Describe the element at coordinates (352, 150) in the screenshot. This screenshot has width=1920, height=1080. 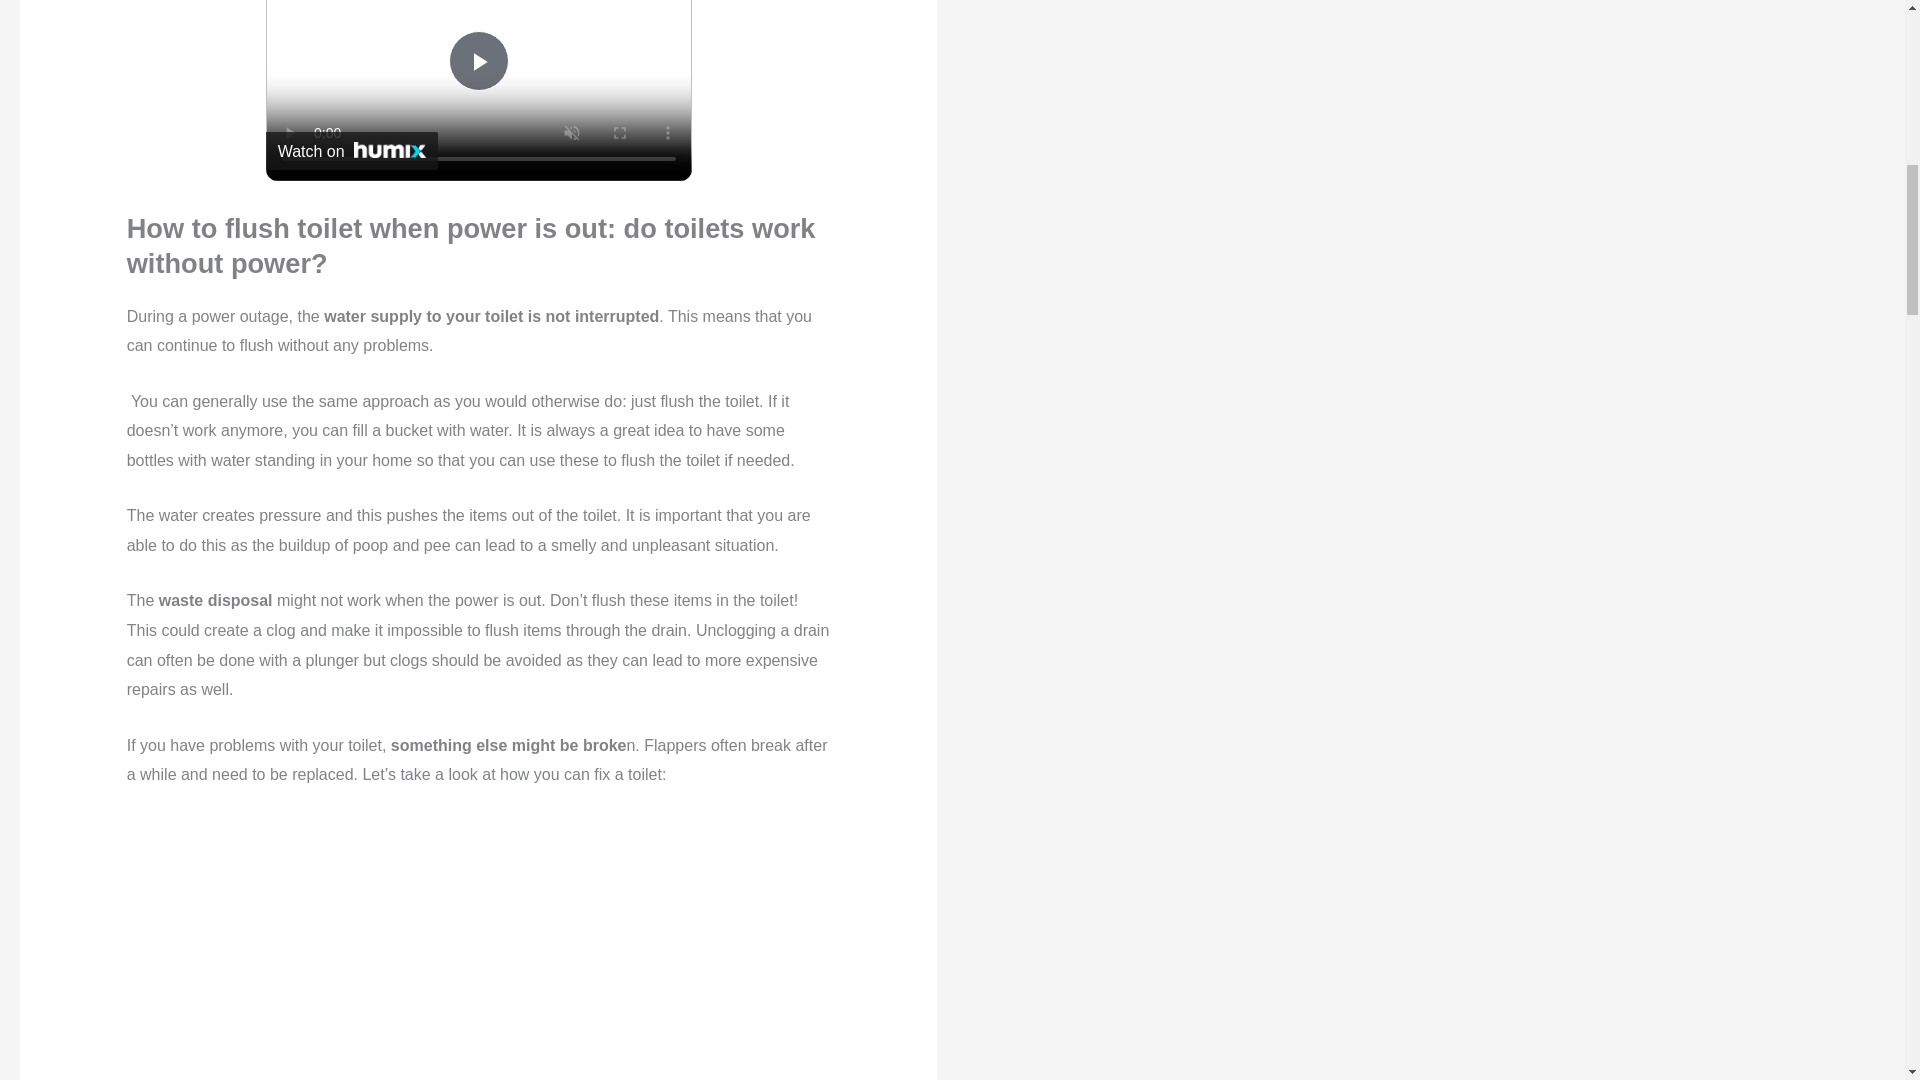
I see `Watch on` at that location.